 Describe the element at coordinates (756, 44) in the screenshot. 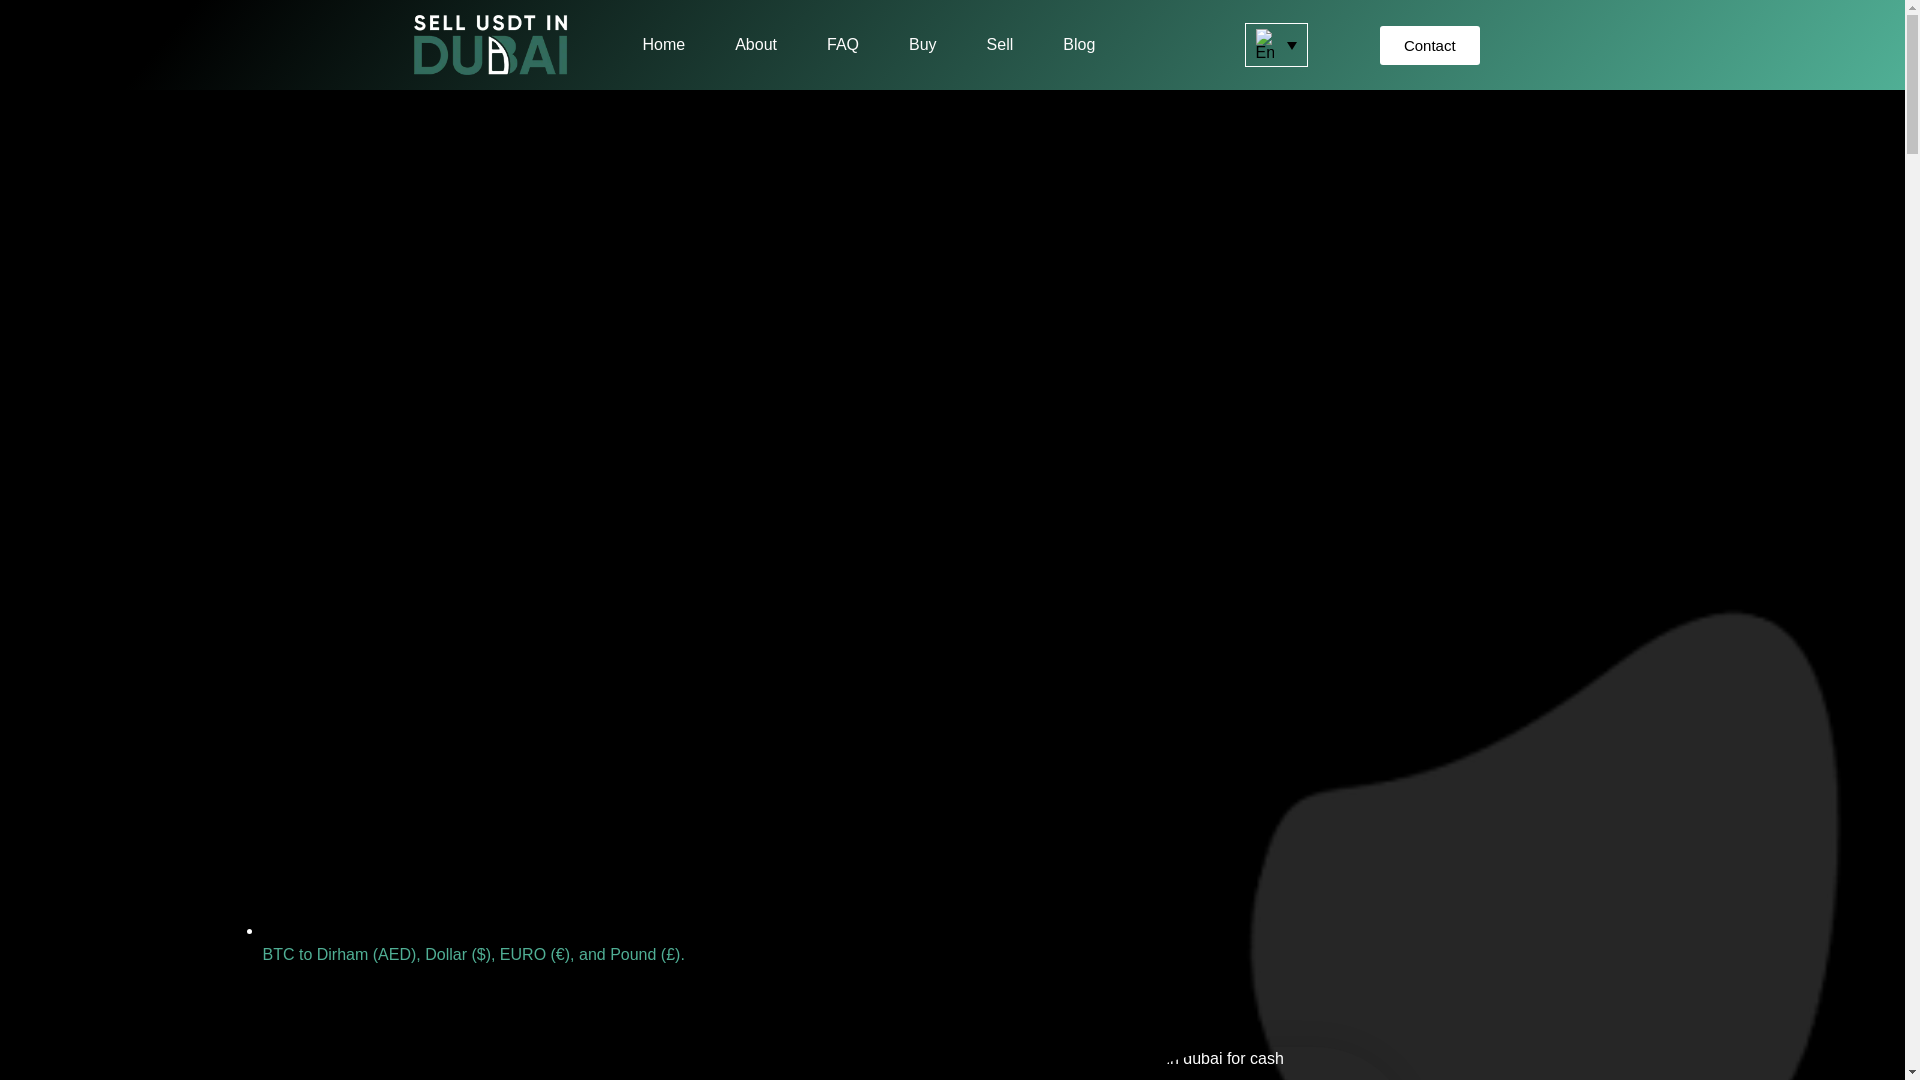

I see `About` at that location.